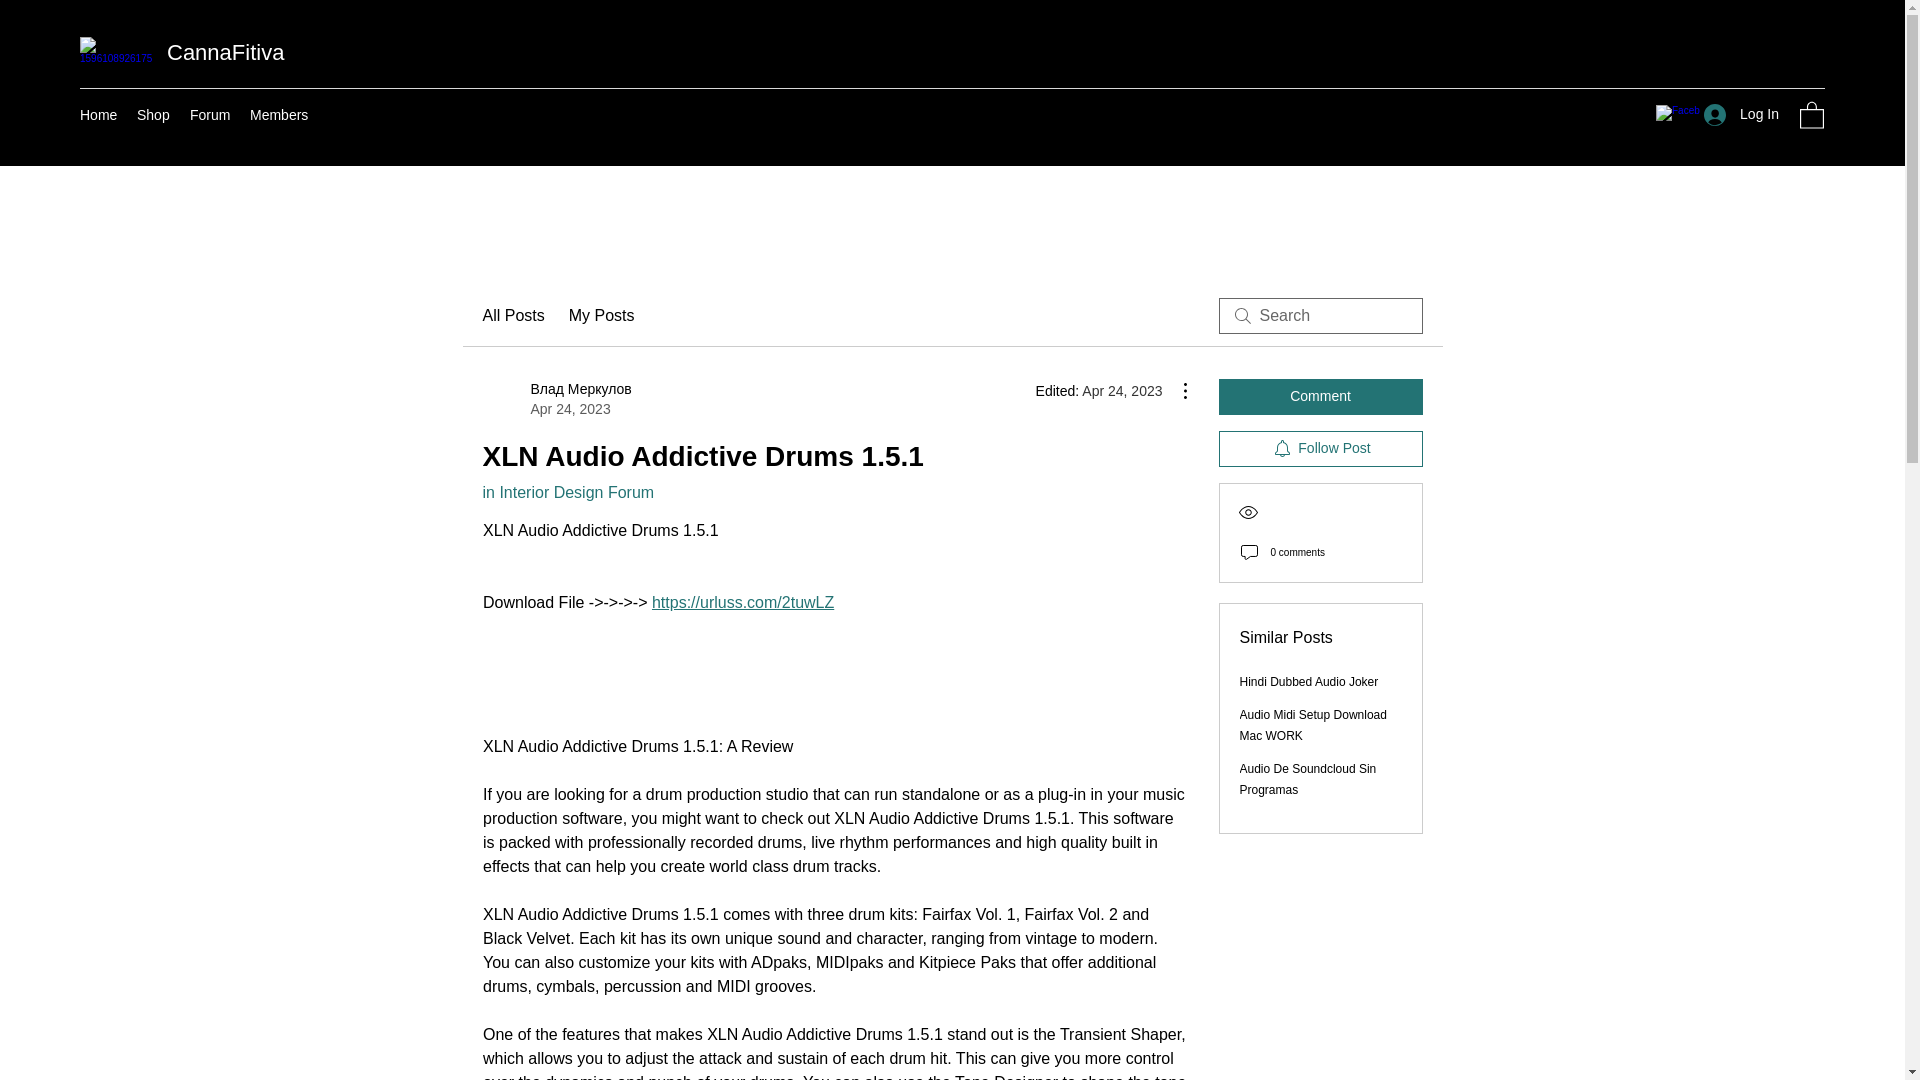 Image resolution: width=1920 pixels, height=1080 pixels. What do you see at coordinates (1320, 448) in the screenshot?
I see `Follow Post` at bounding box center [1320, 448].